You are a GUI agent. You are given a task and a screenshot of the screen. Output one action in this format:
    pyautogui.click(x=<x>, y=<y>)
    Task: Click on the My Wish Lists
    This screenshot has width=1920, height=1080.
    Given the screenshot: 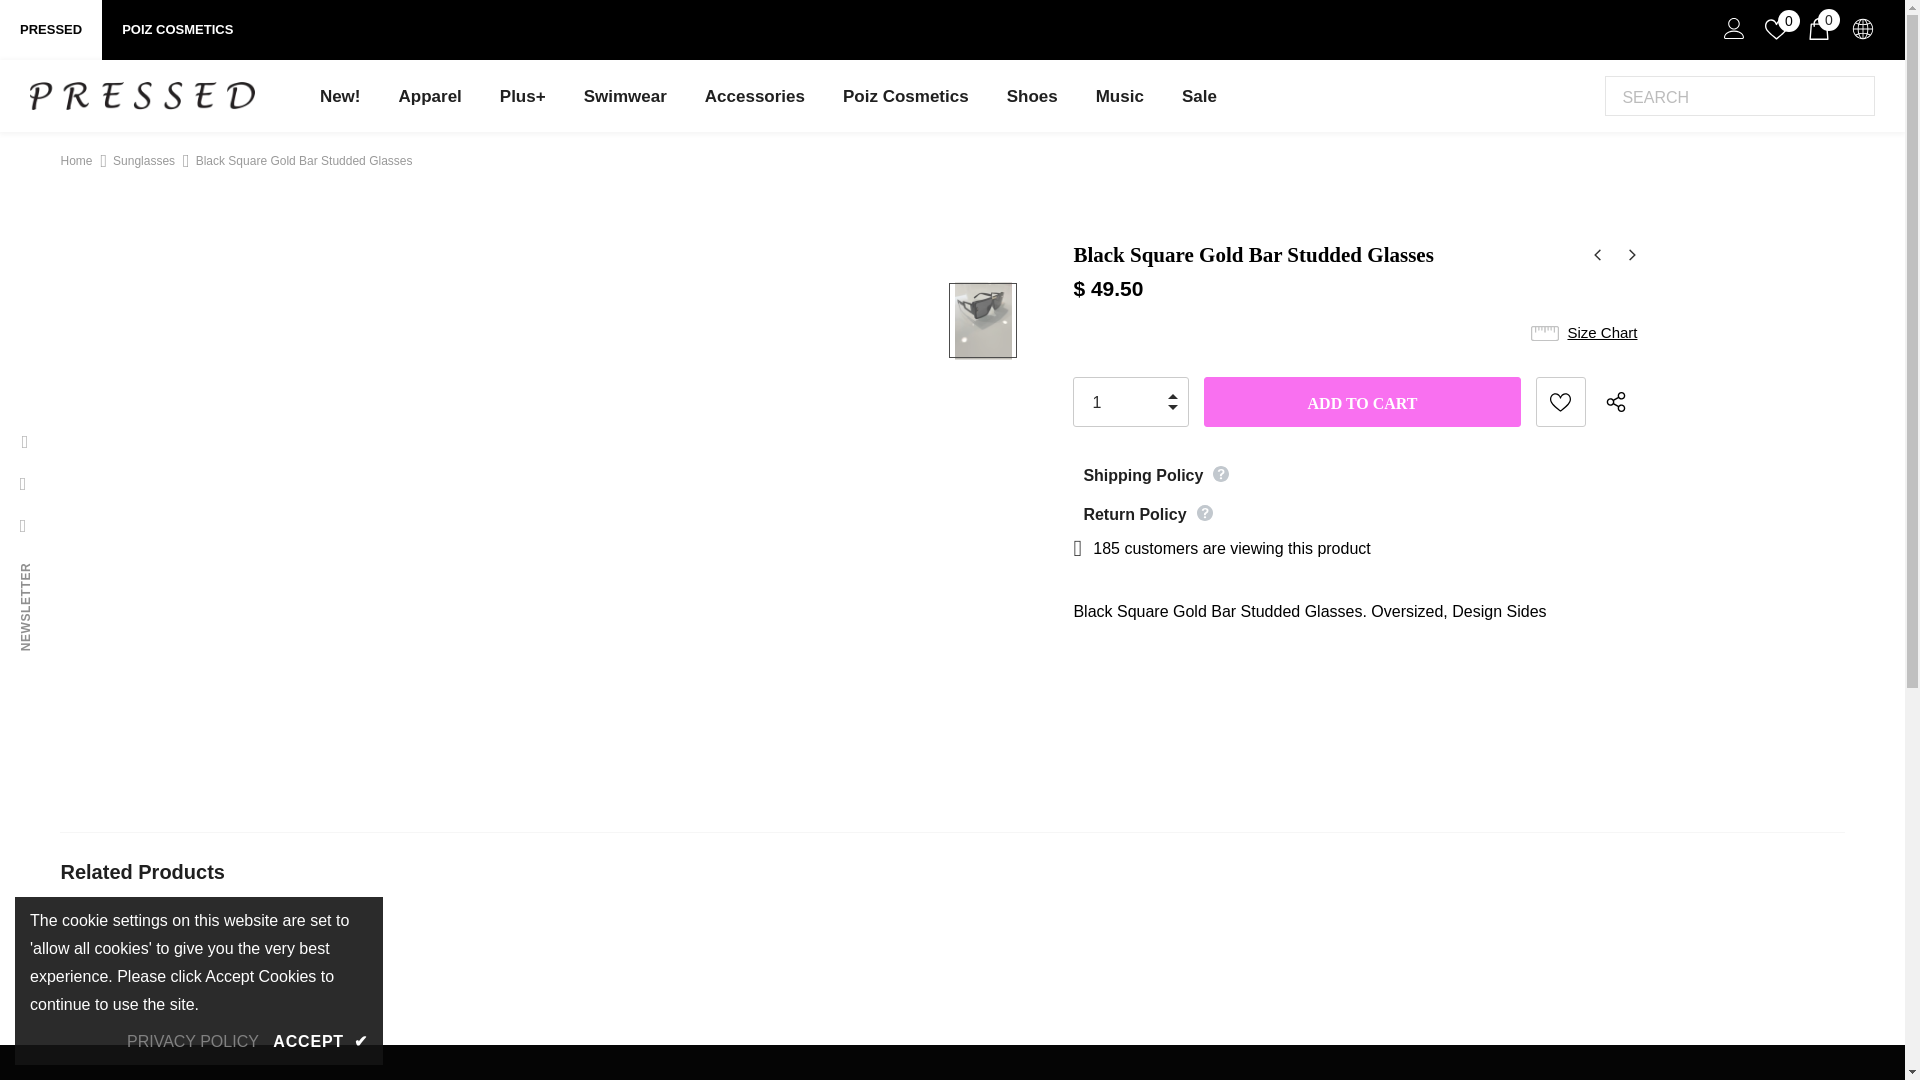 What is the action you would take?
    pyautogui.click(x=1776, y=30)
    